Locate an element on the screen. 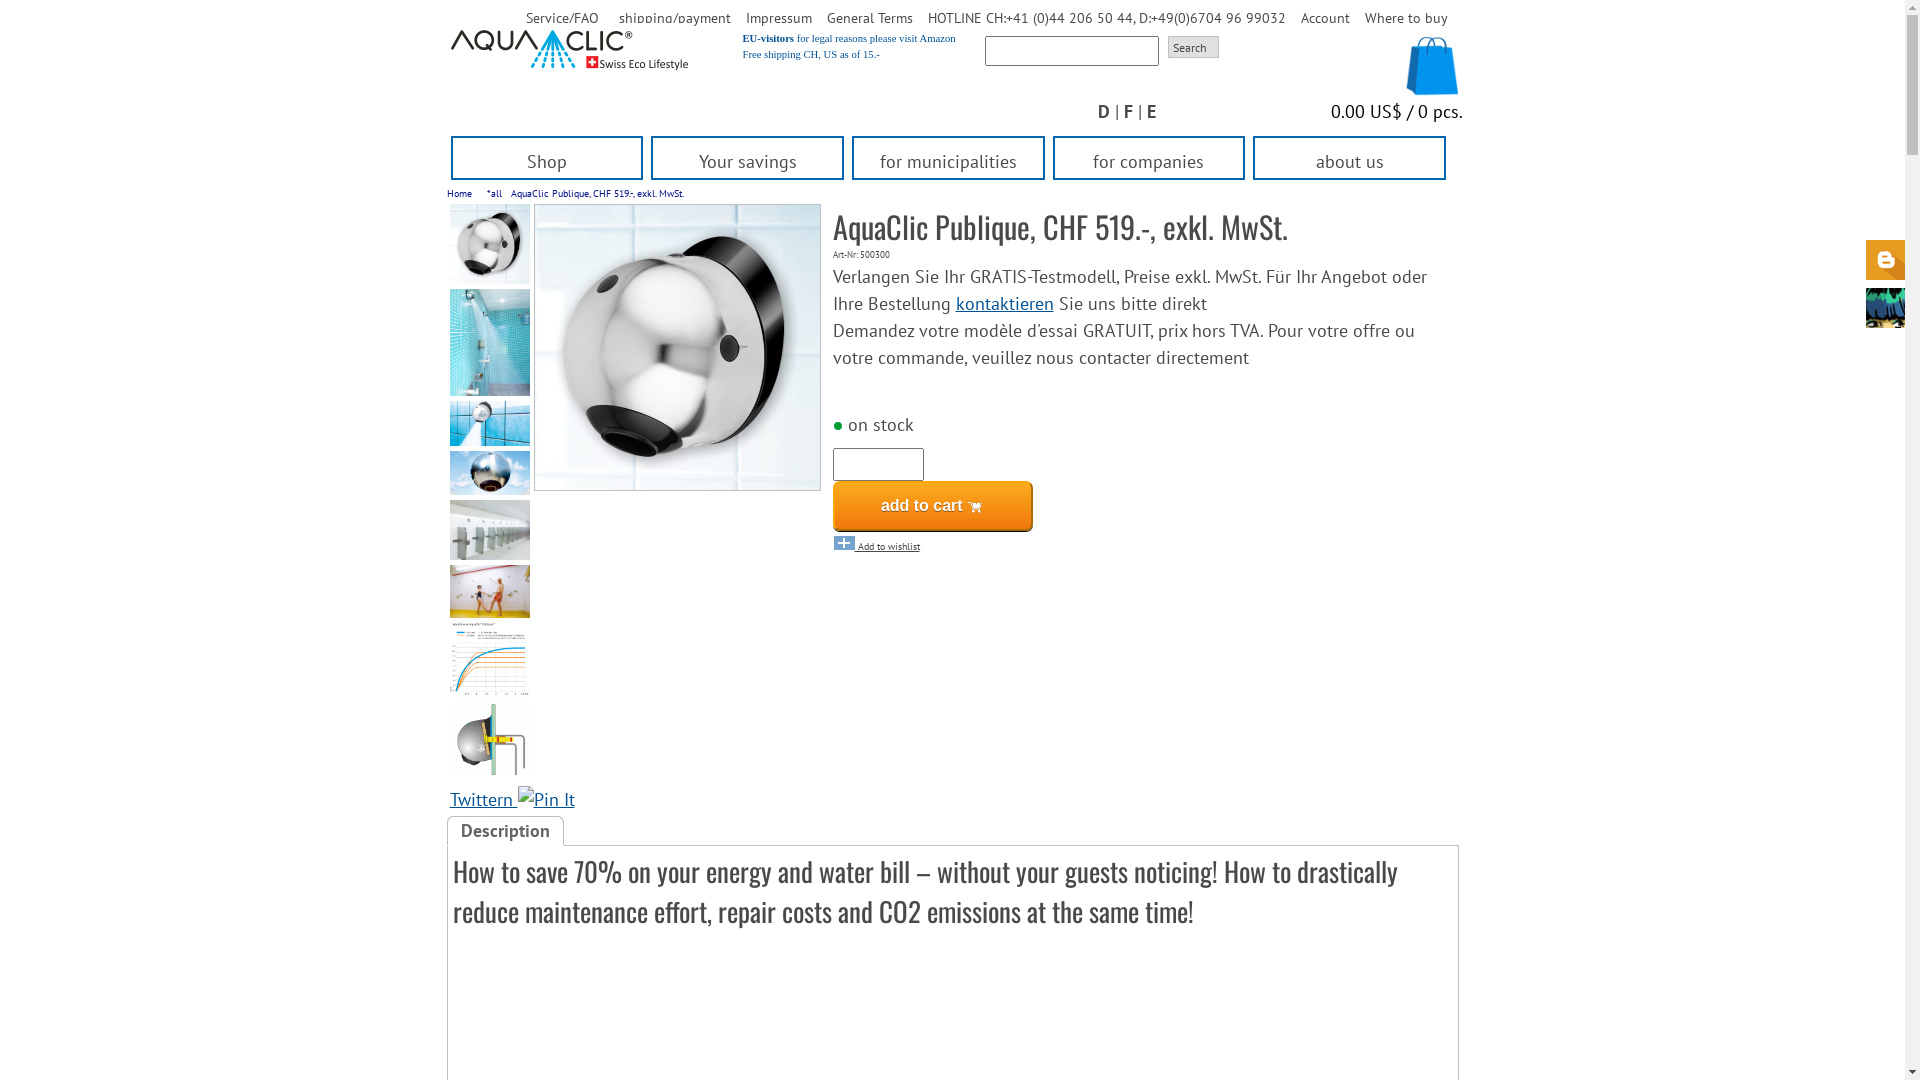  Pin It is located at coordinates (546, 800).